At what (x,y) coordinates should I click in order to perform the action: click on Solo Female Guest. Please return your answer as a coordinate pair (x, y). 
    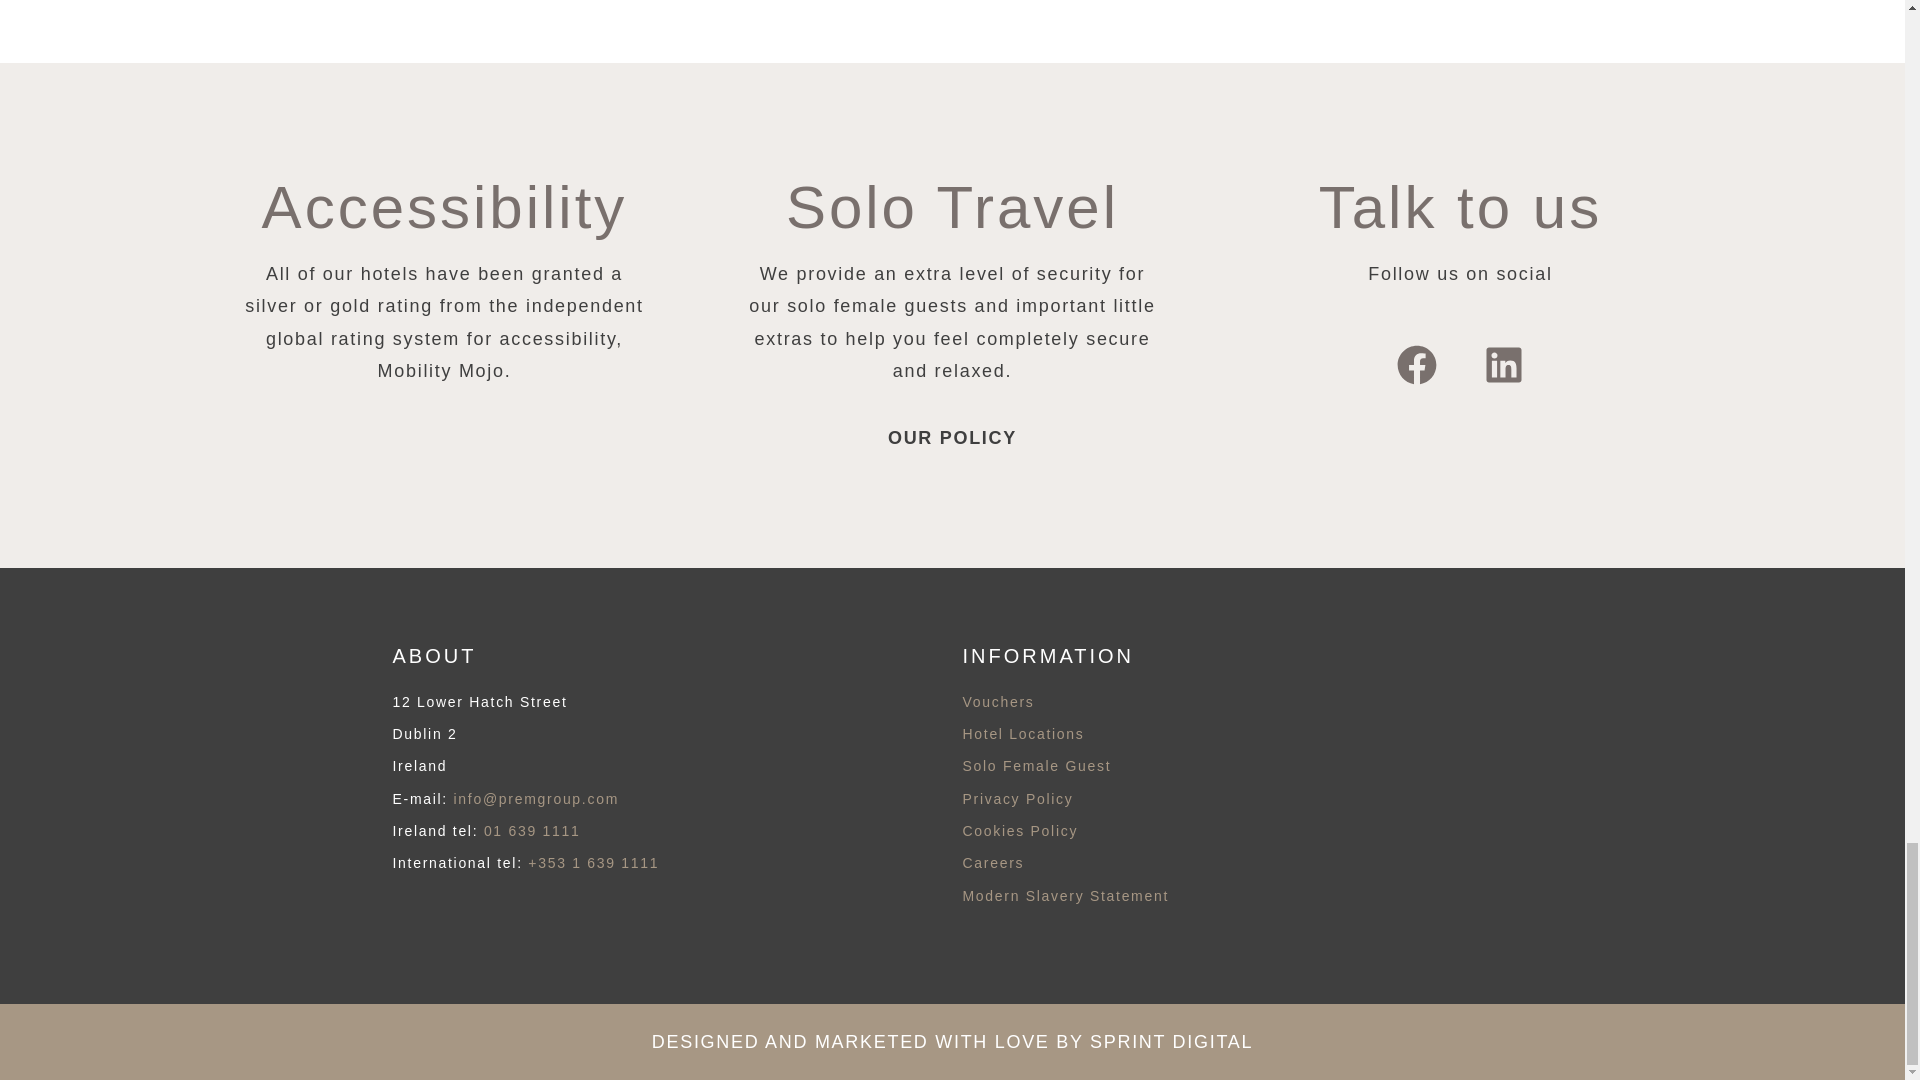
    Looking at the image, I should click on (1036, 766).